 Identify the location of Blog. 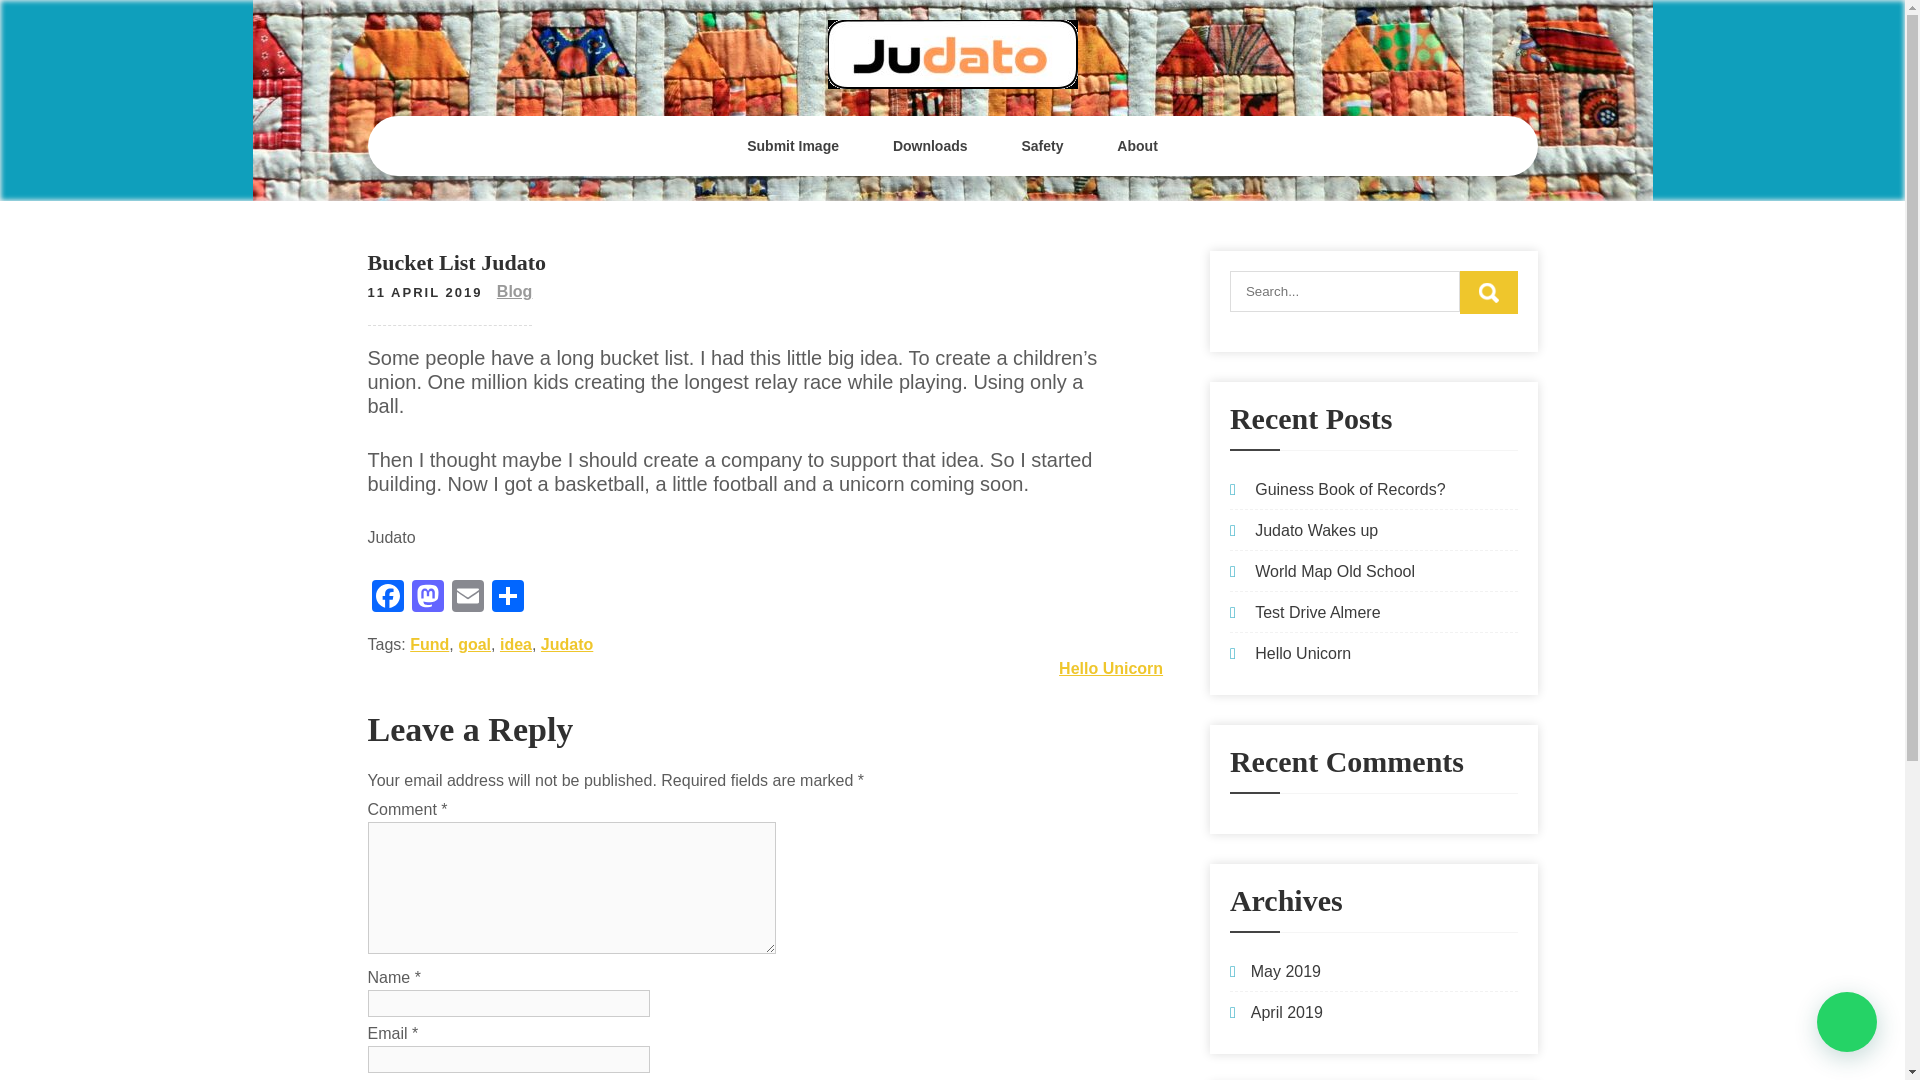
(515, 291).